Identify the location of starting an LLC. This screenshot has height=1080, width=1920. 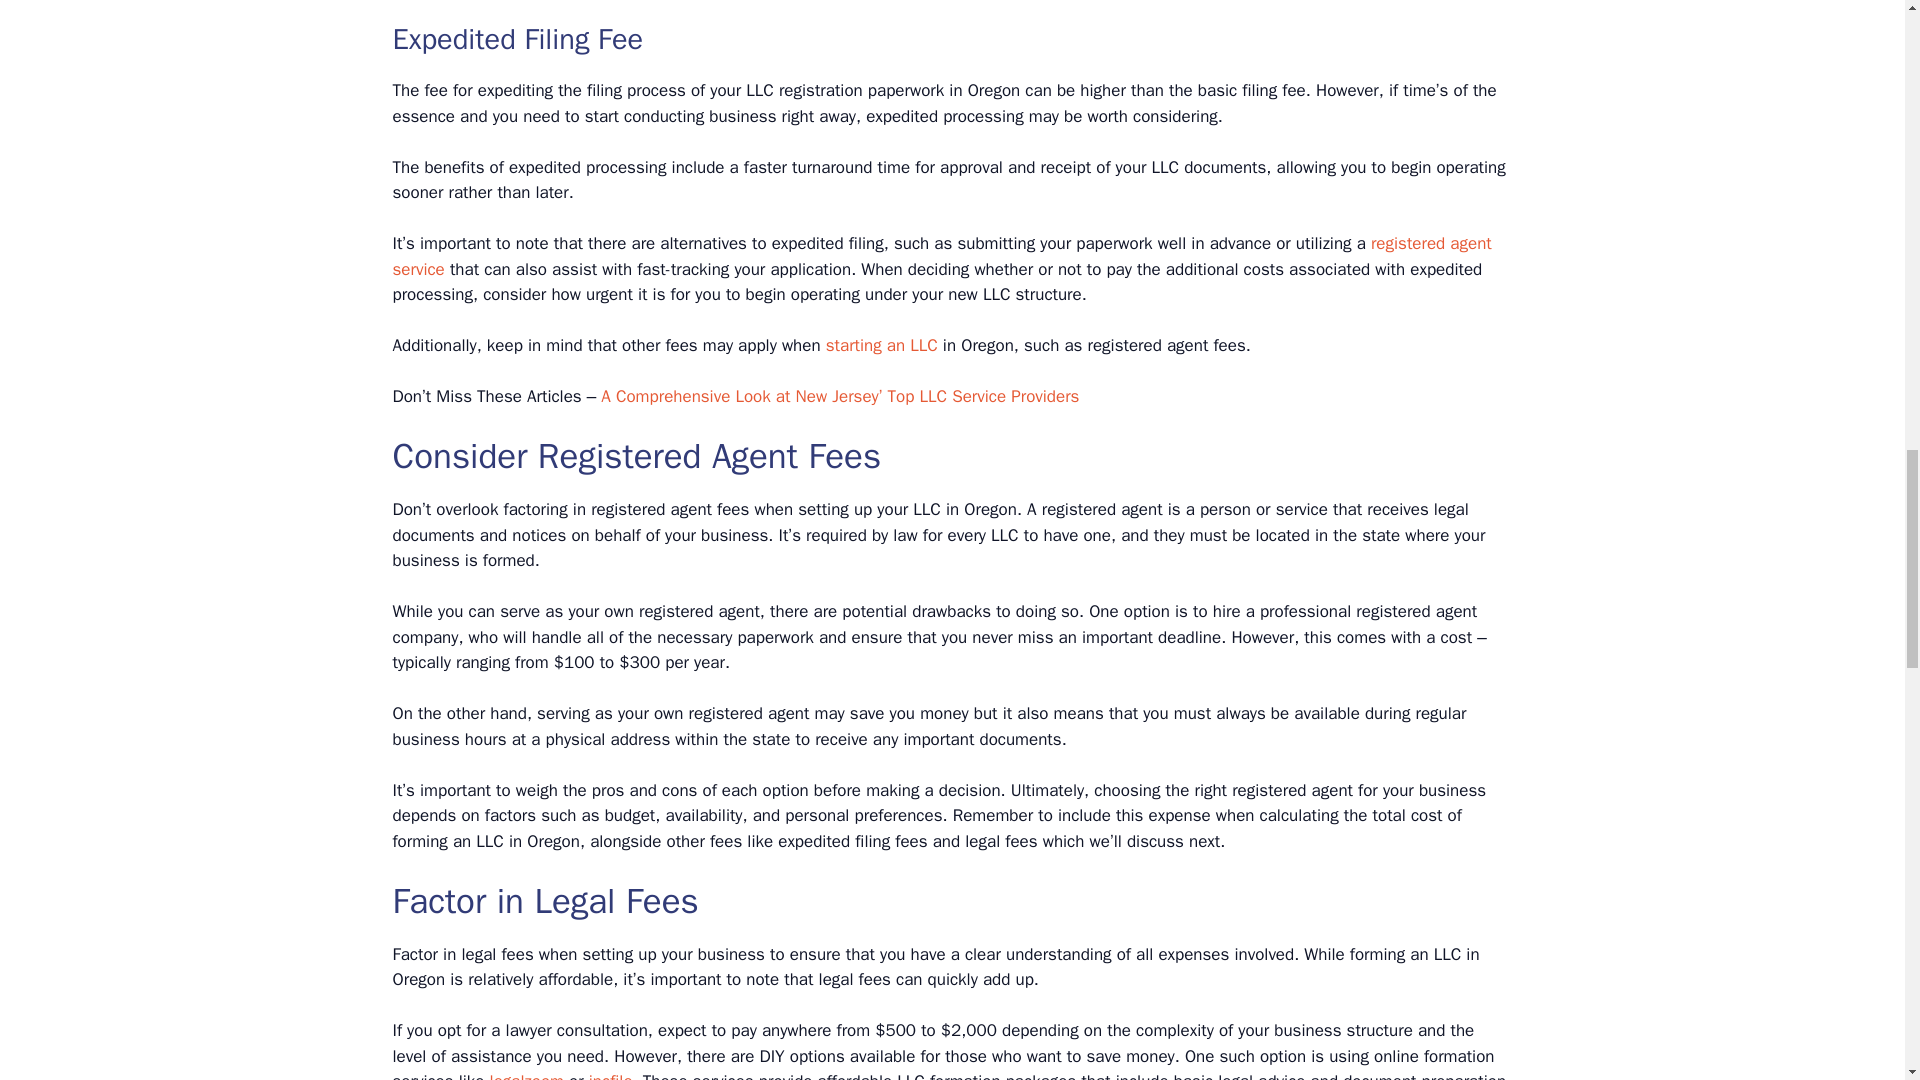
(882, 345).